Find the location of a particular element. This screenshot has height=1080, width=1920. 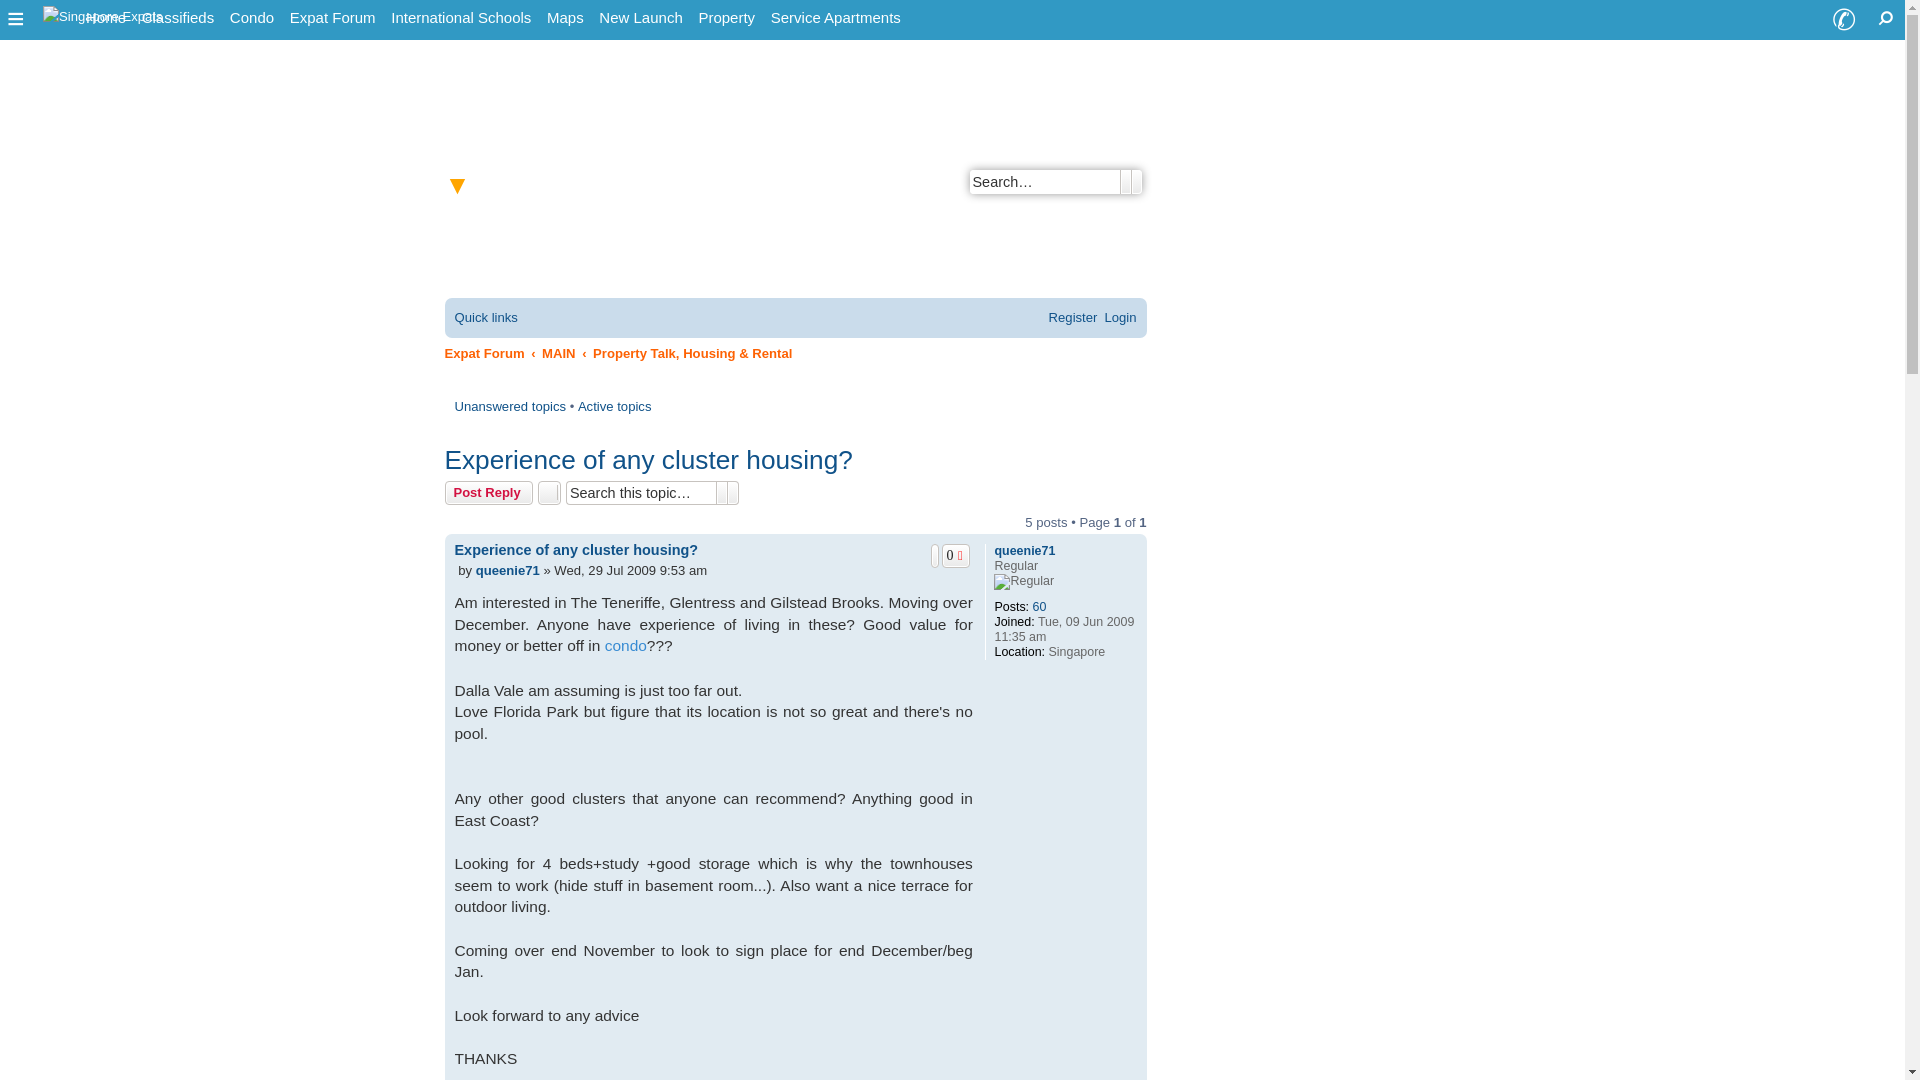

Singapore Expats is located at coordinates (103, 14).